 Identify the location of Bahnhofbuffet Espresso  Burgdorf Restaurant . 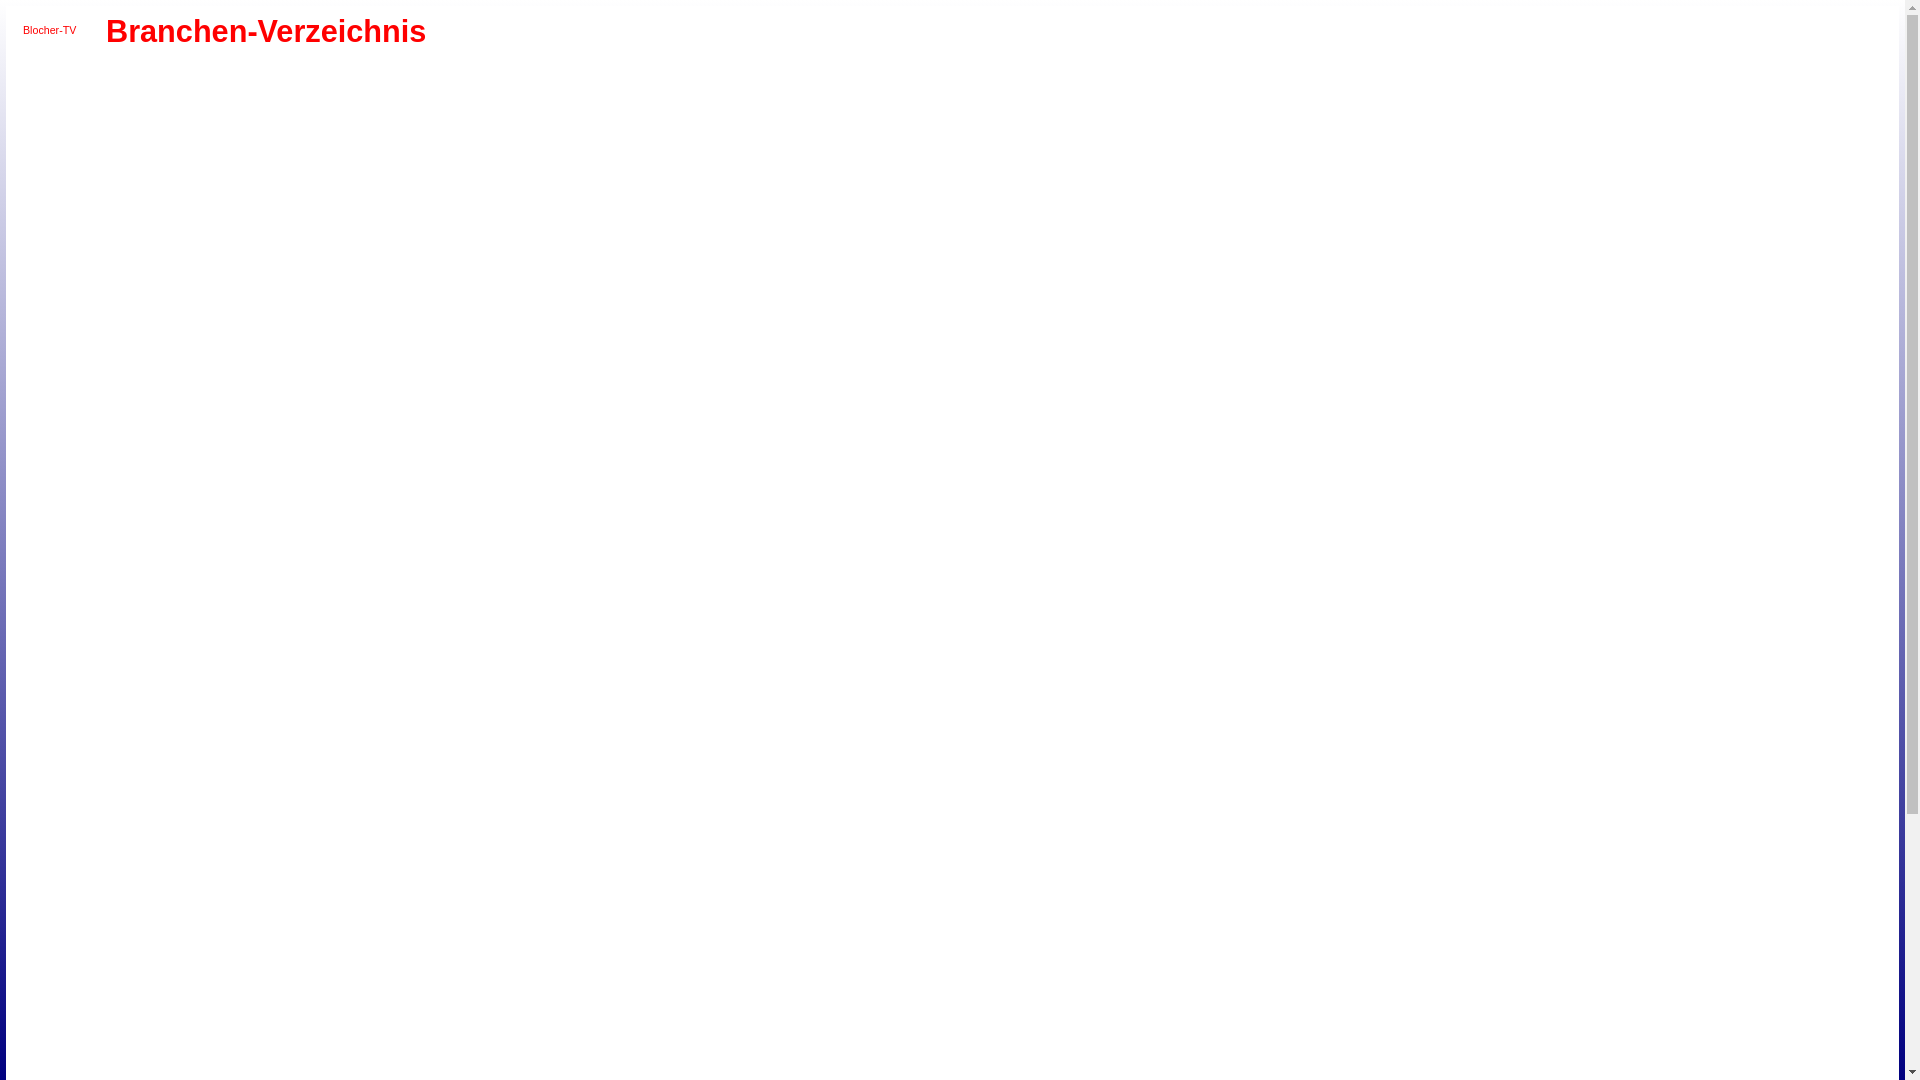
(488, 517).